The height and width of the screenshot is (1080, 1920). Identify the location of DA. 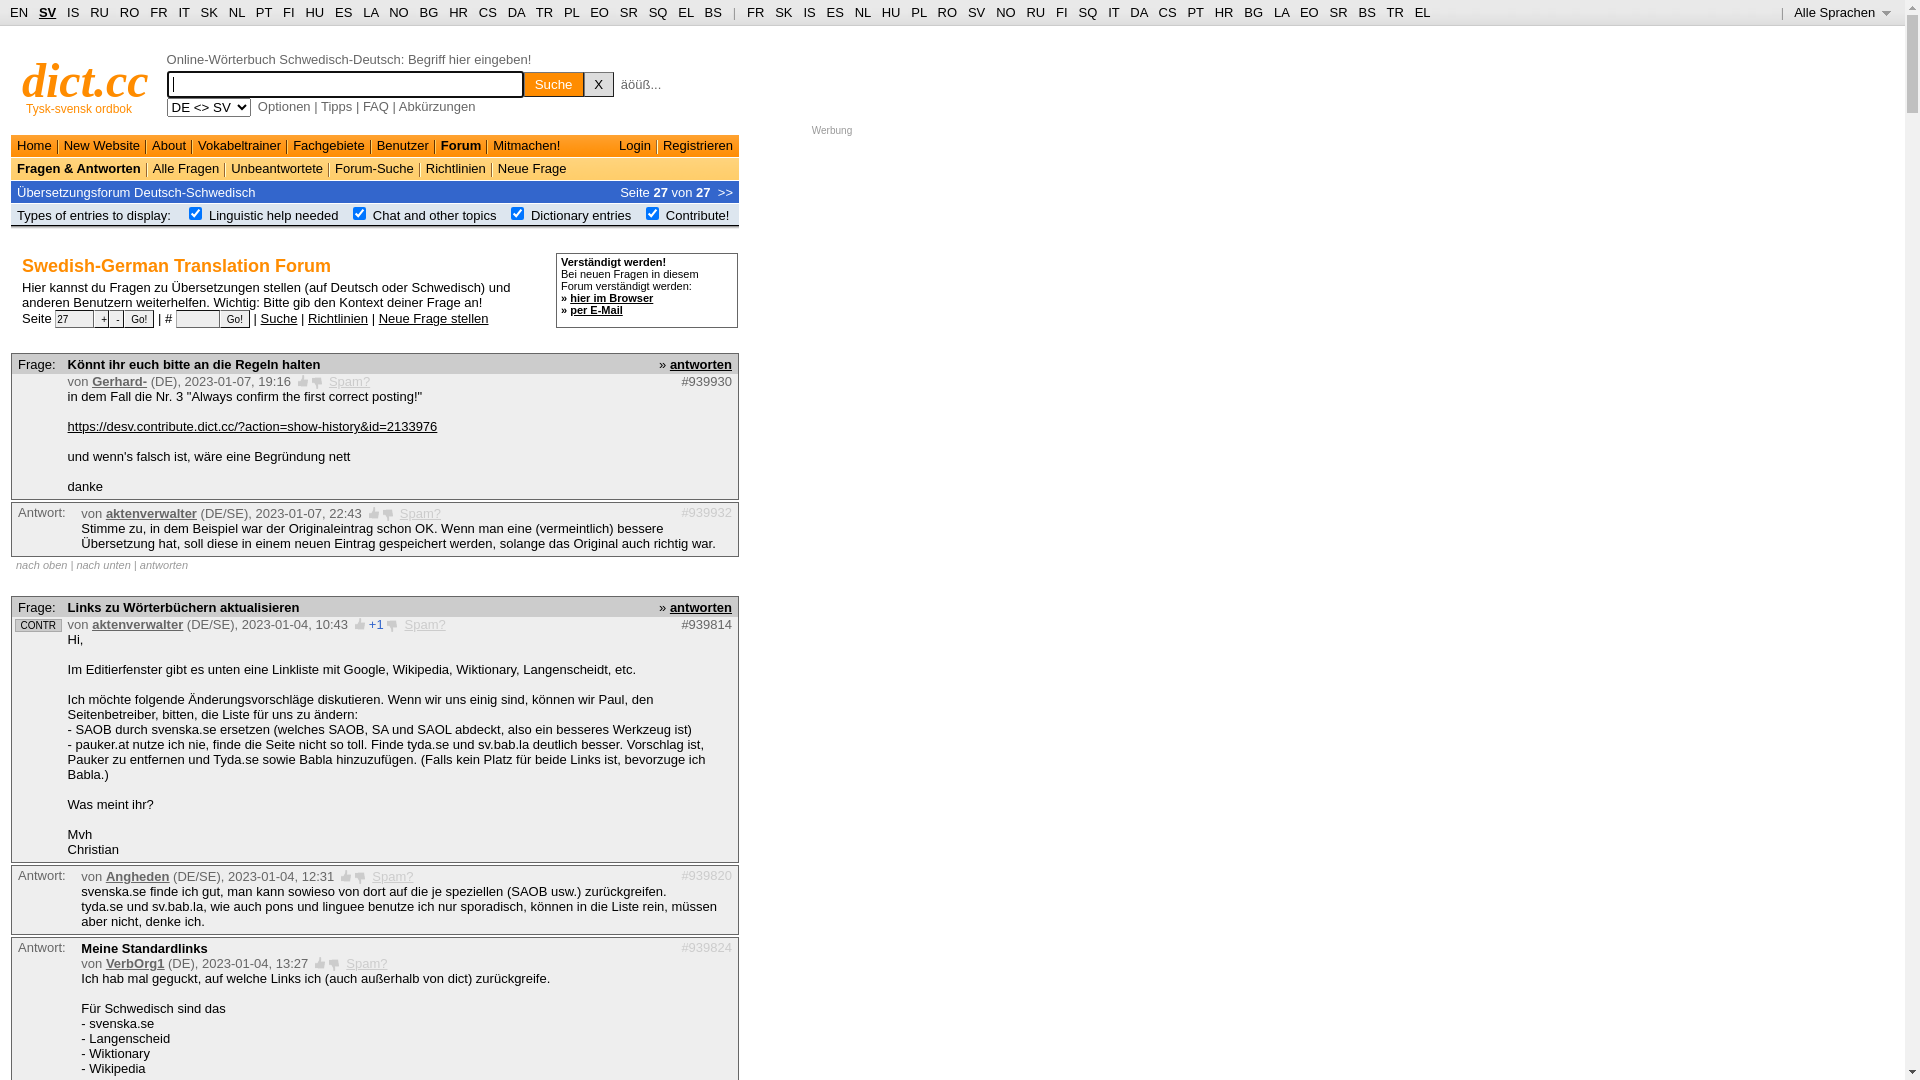
(516, 12).